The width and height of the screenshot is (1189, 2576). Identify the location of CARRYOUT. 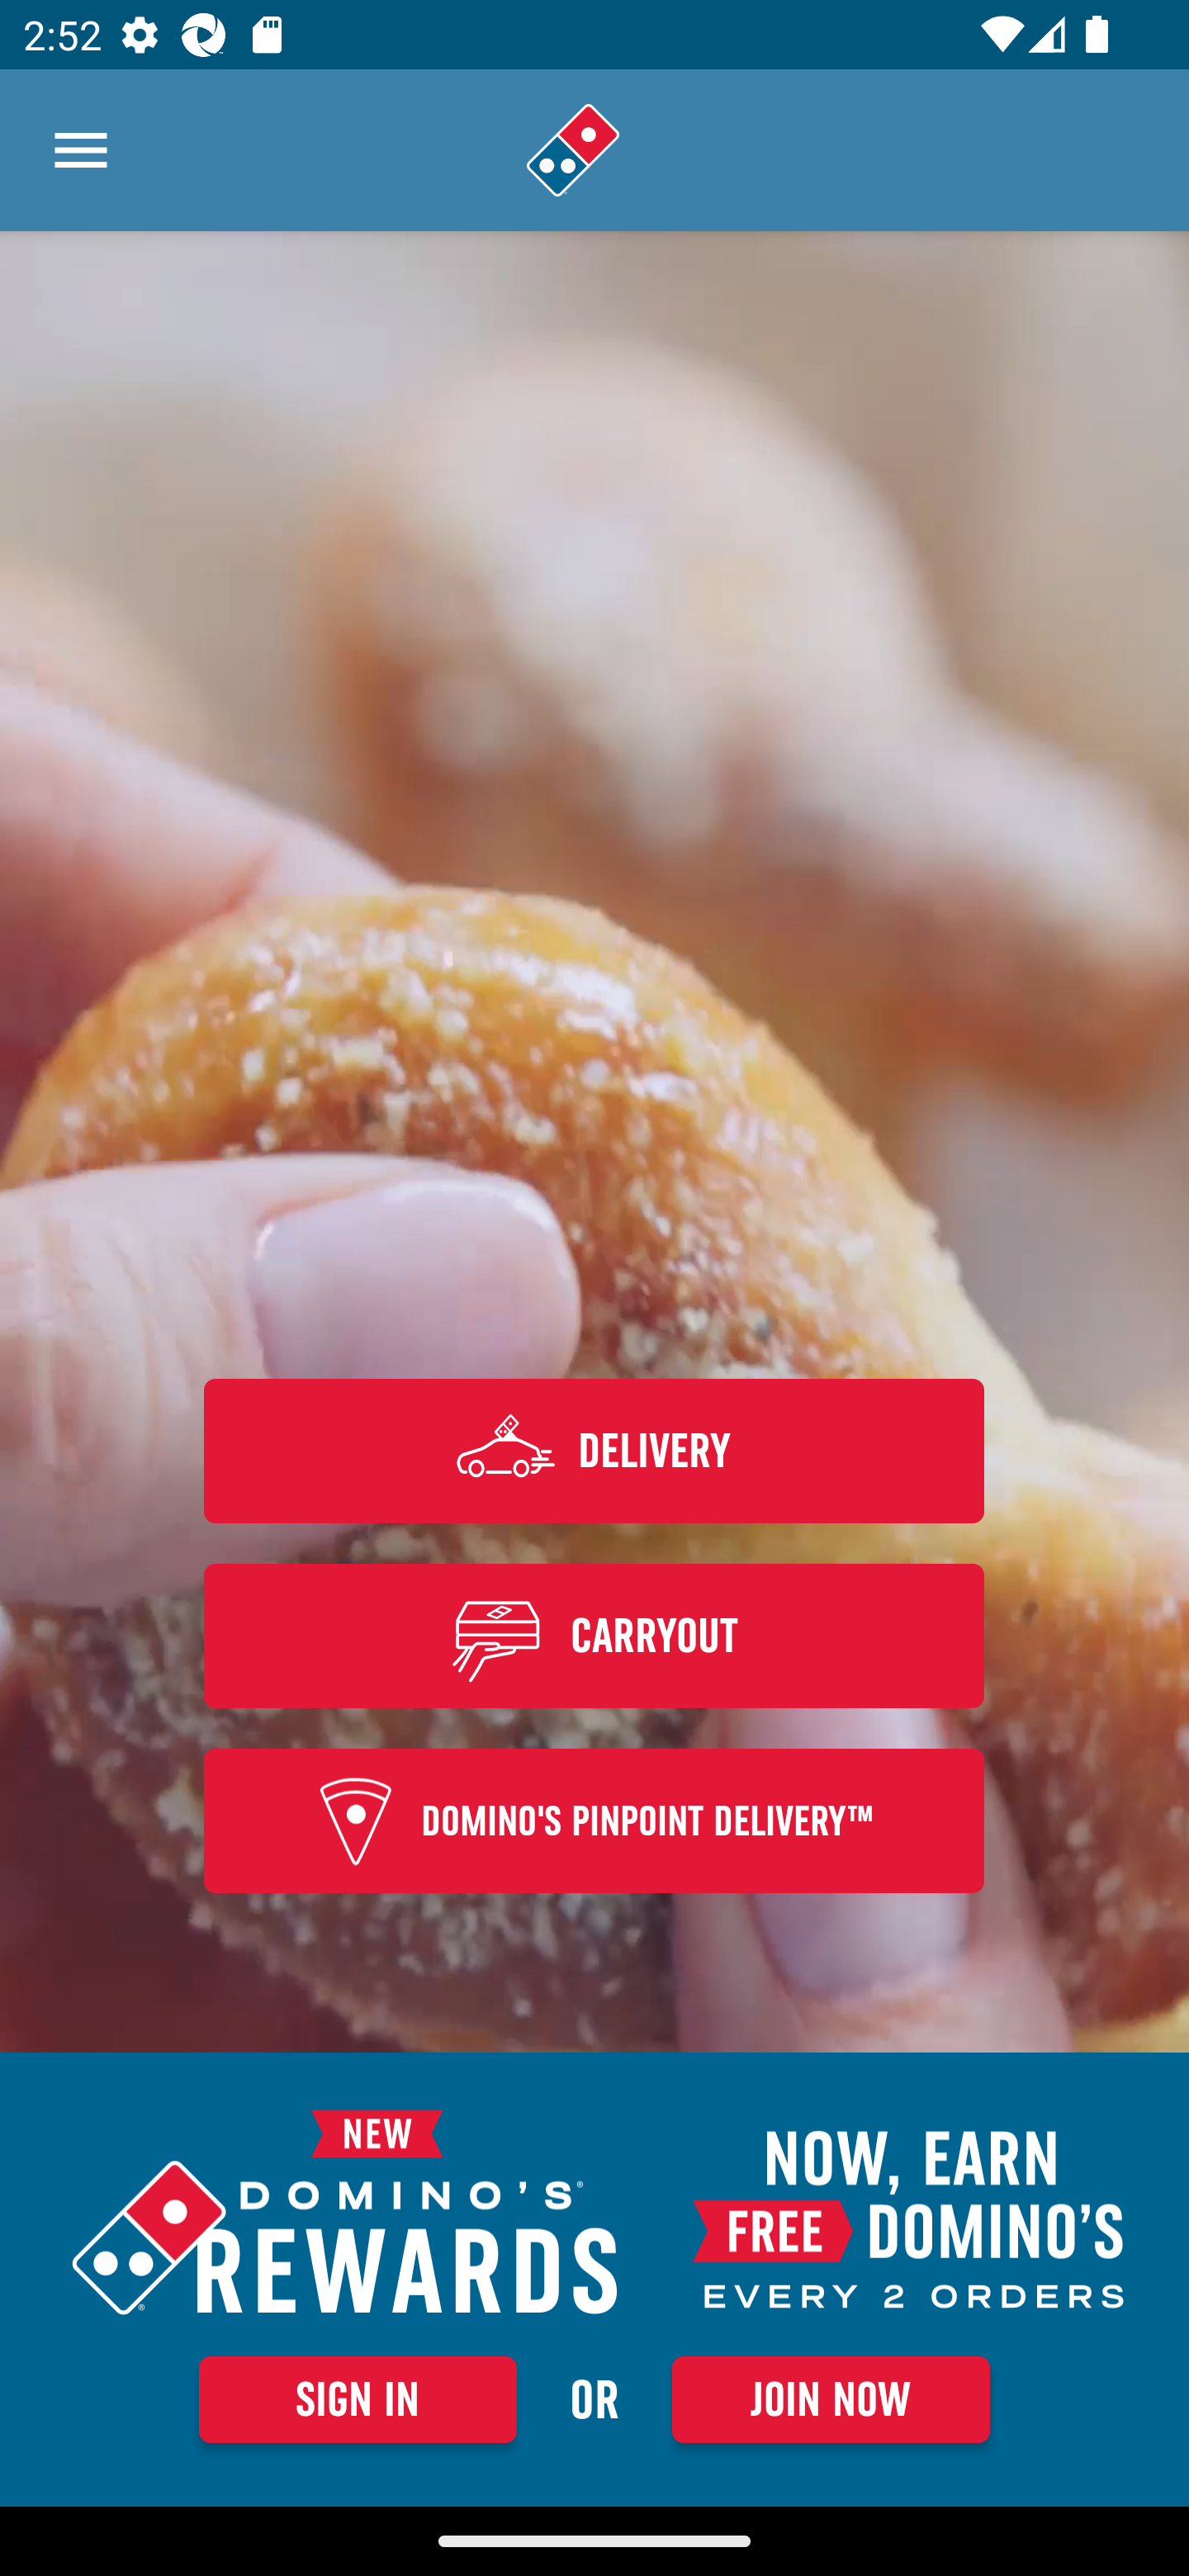
(594, 1635).